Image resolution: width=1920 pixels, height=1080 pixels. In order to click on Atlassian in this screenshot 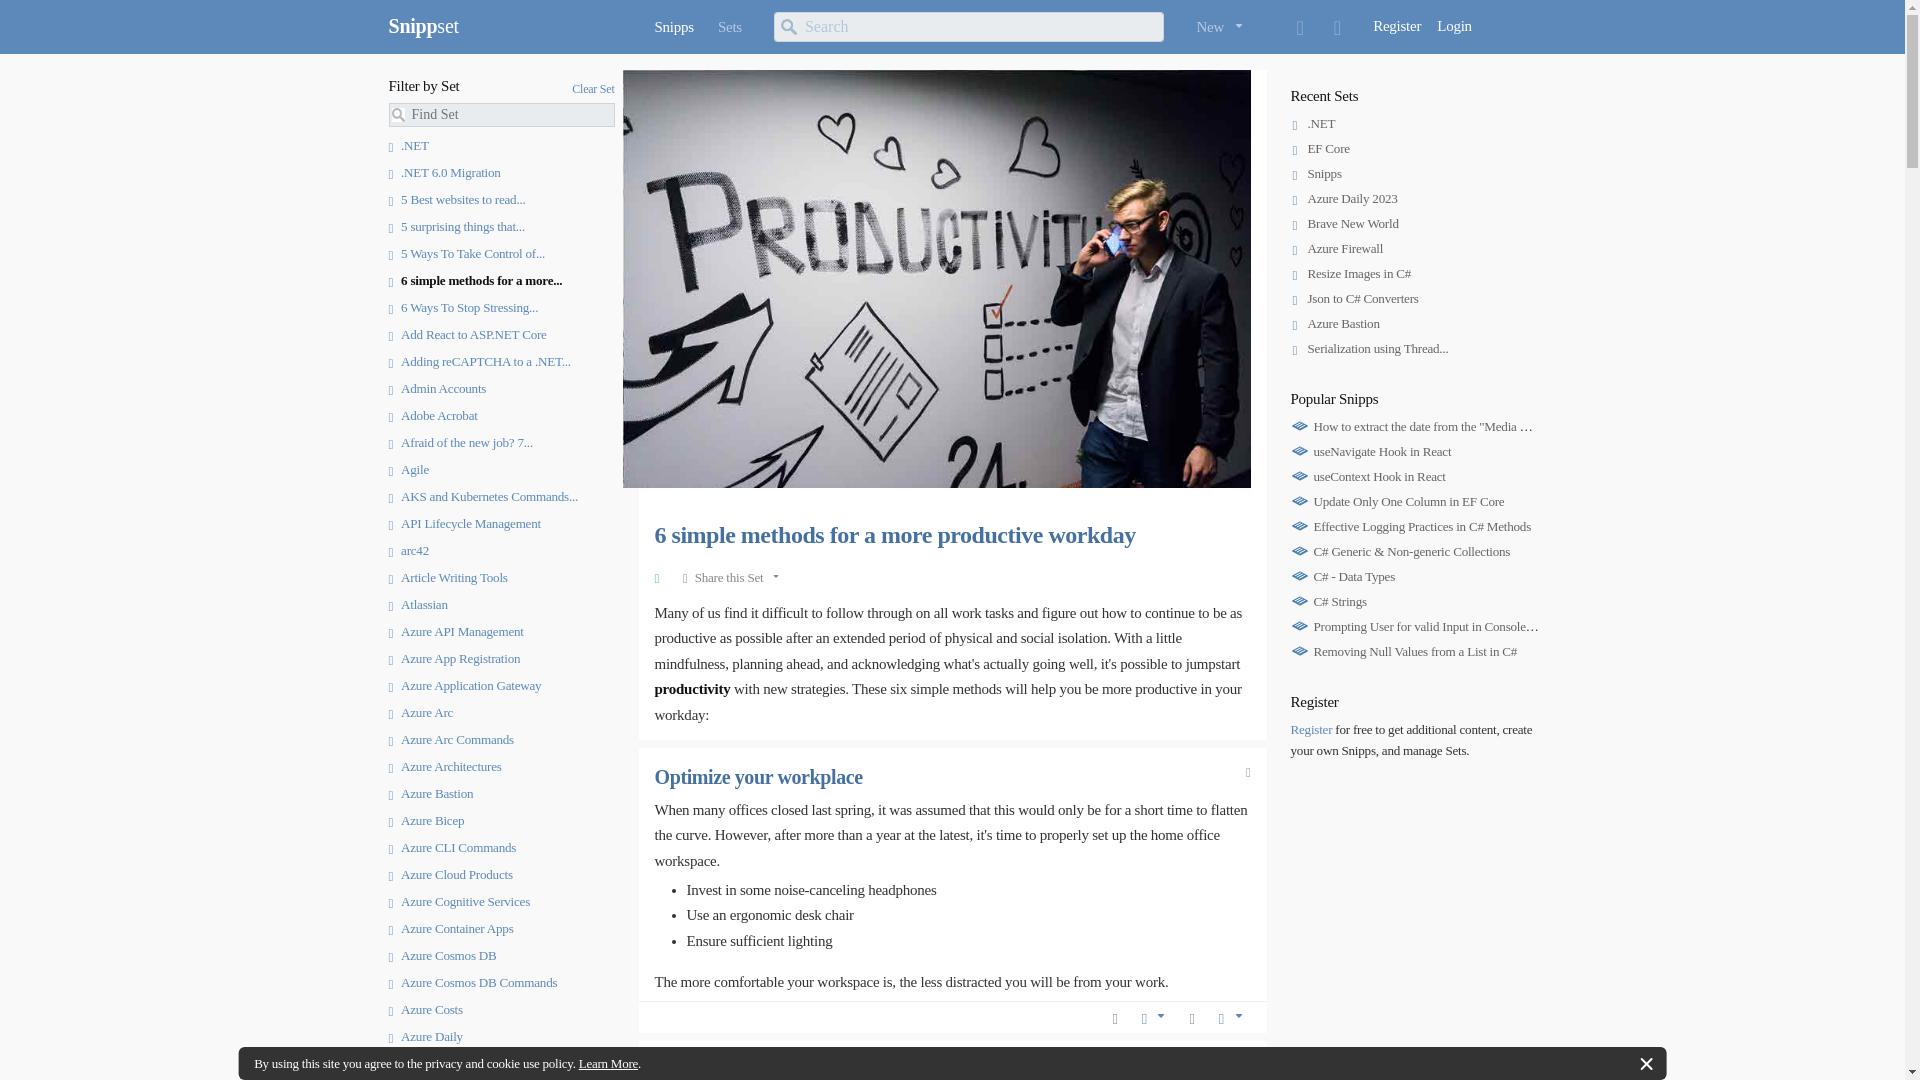, I will do `click(417, 604)`.